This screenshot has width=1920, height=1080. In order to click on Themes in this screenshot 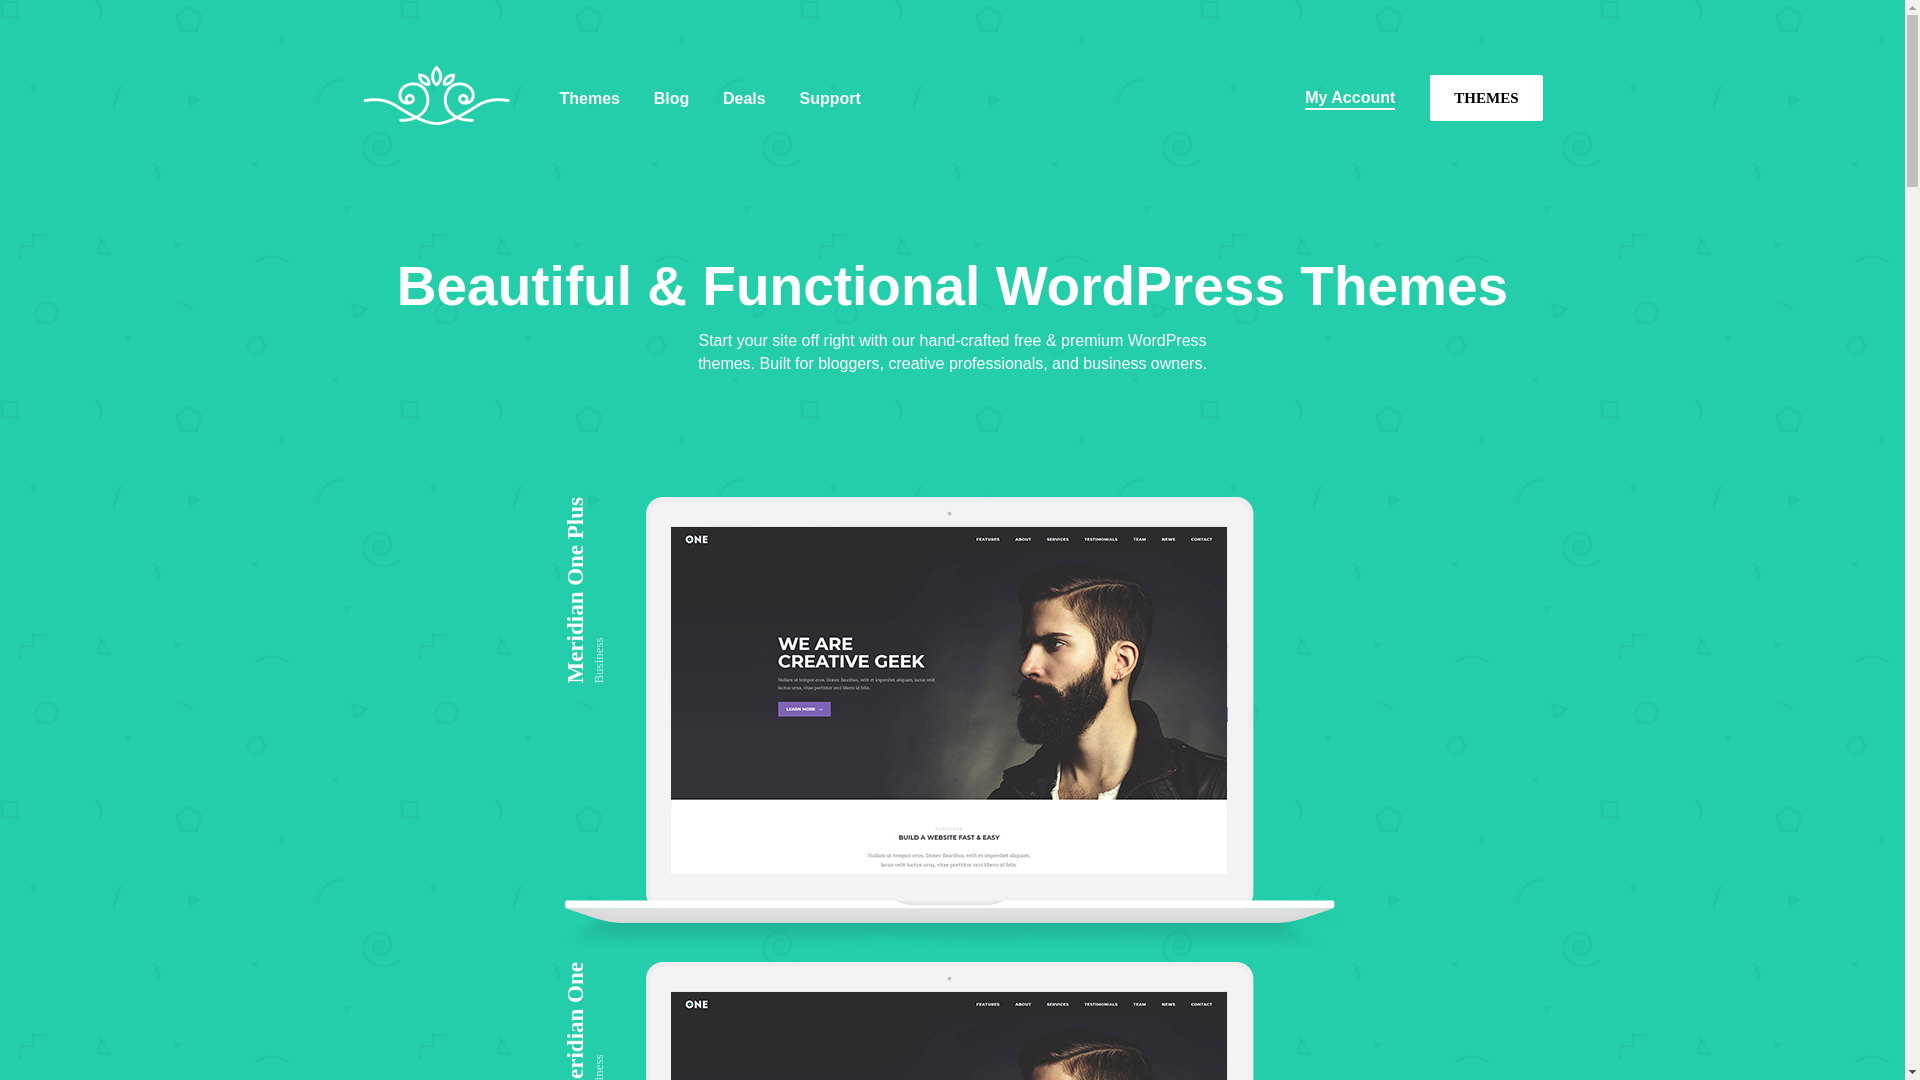, I will do `click(590, 98)`.